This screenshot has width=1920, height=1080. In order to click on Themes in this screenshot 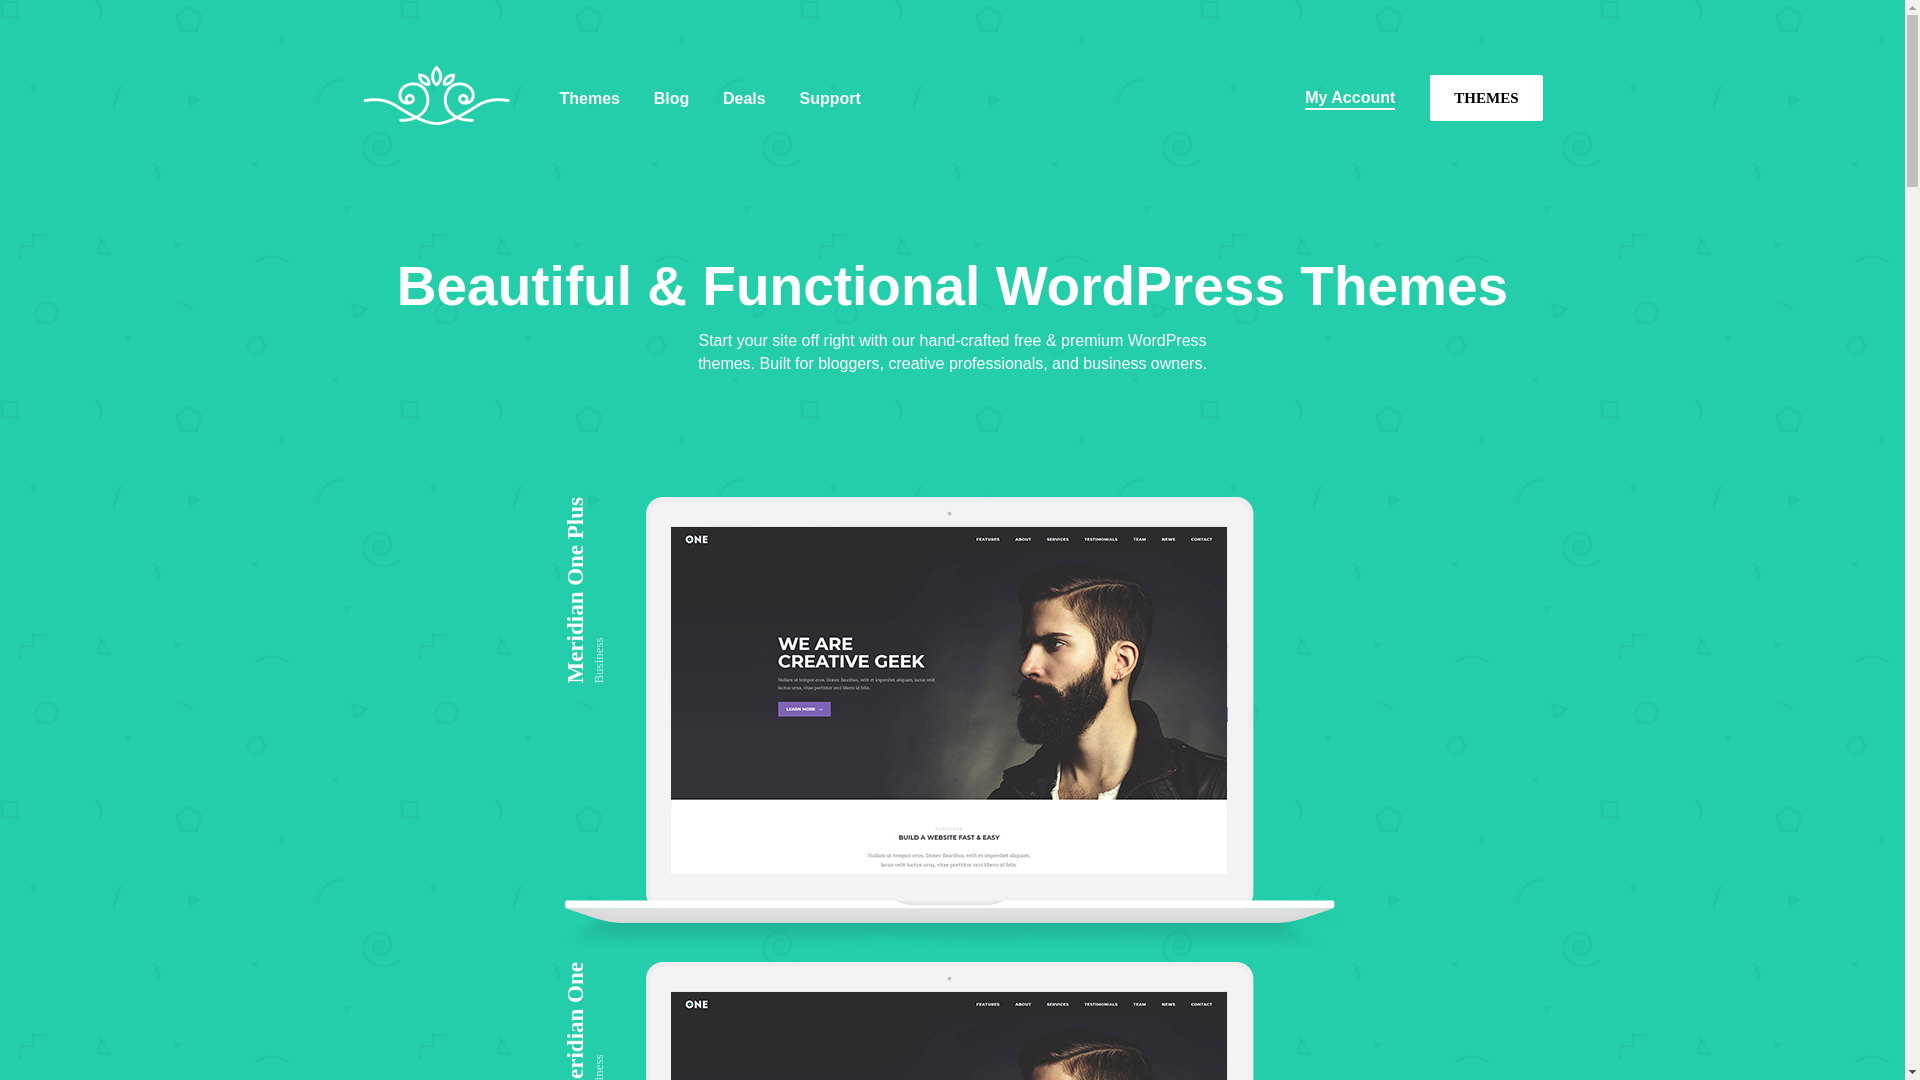, I will do `click(590, 98)`.